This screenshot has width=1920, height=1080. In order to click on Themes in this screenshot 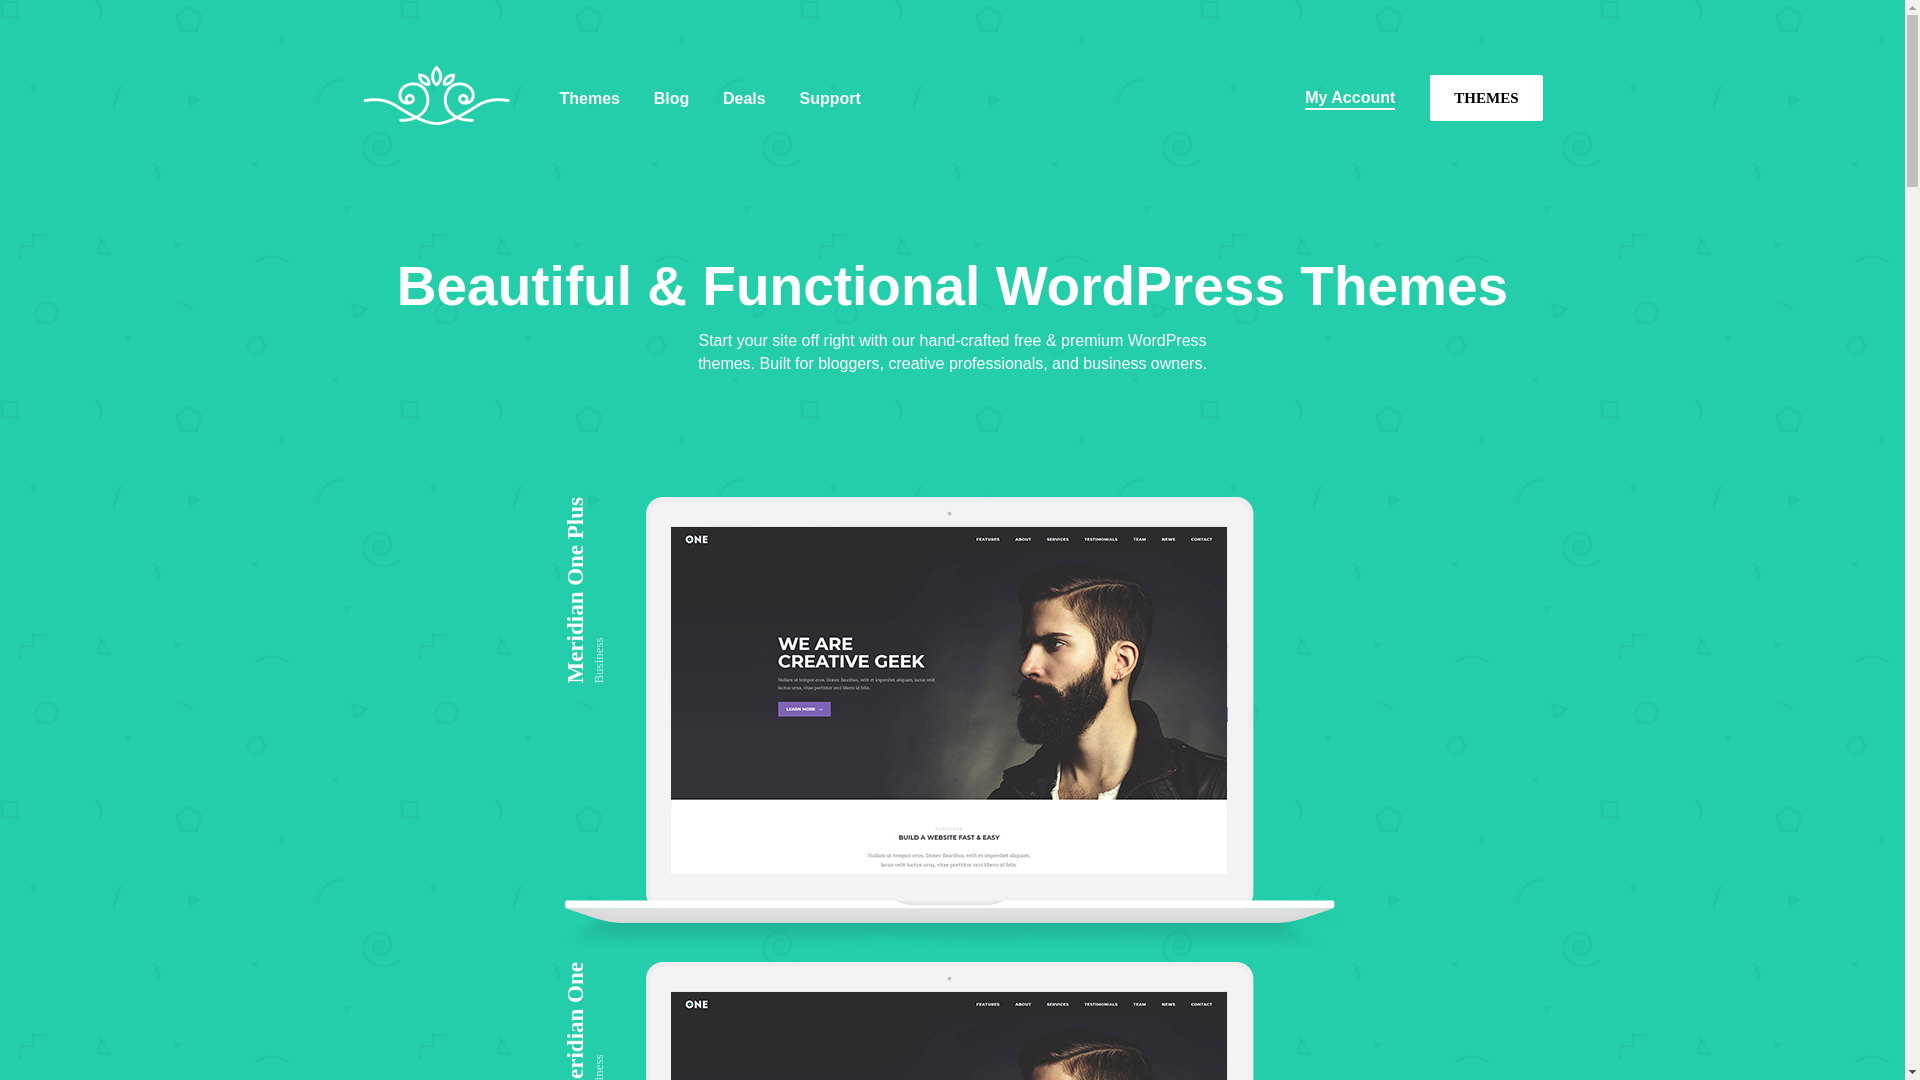, I will do `click(590, 98)`.